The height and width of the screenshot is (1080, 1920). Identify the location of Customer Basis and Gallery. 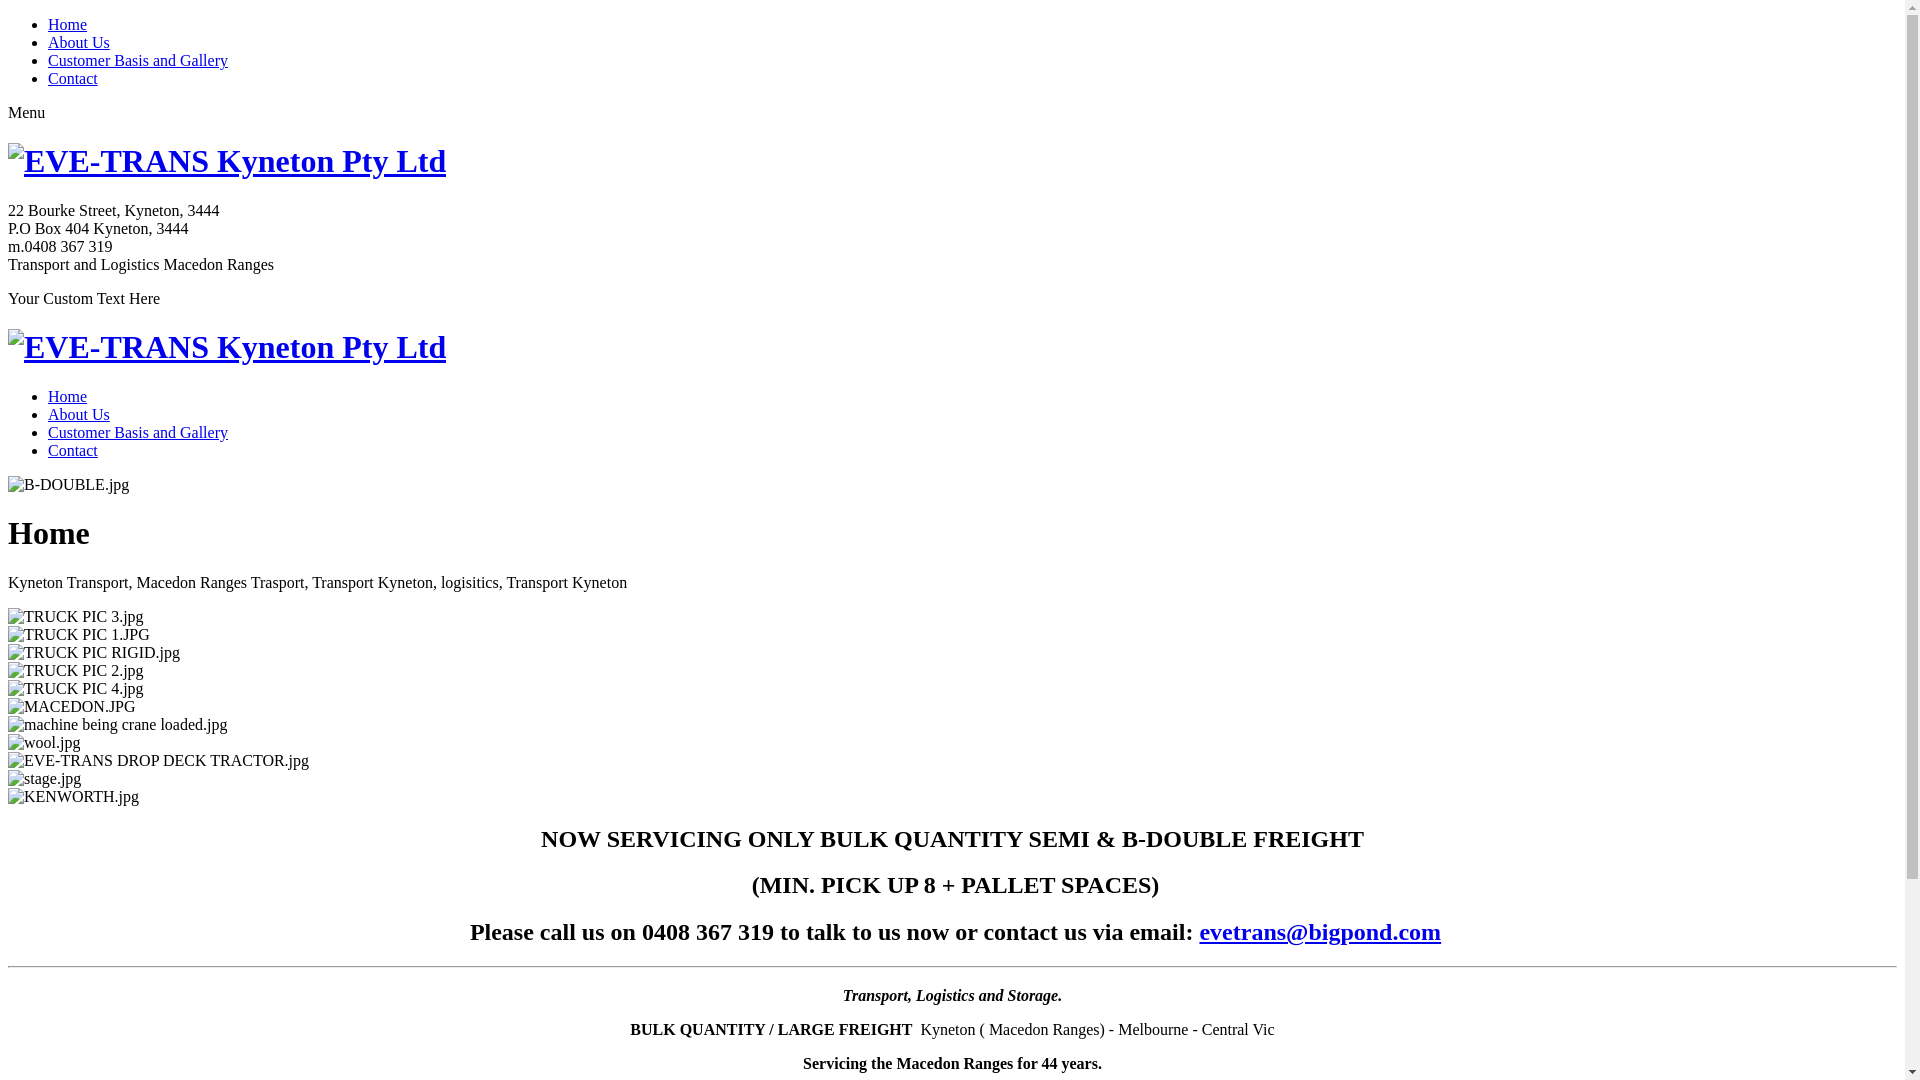
(138, 432).